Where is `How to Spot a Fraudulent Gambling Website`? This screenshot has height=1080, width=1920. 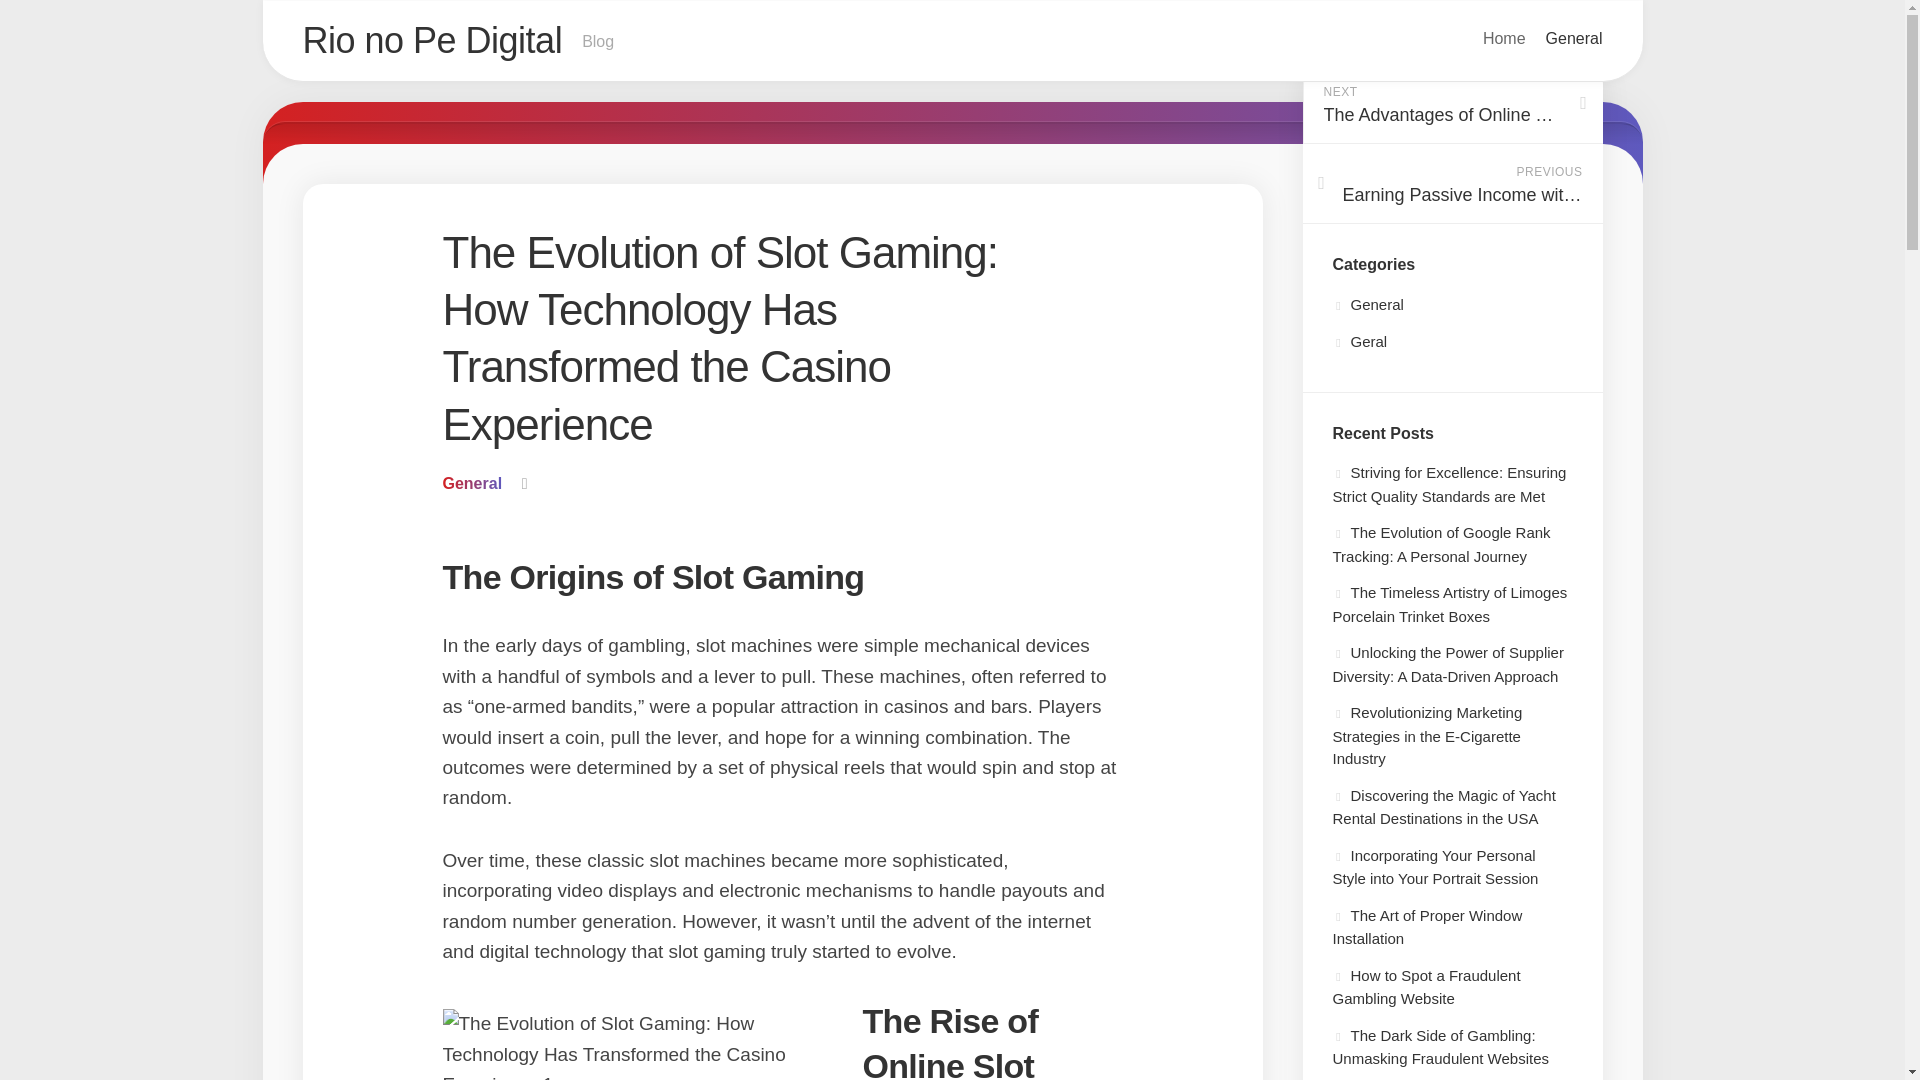 How to Spot a Fraudulent Gambling Website is located at coordinates (1504, 38).